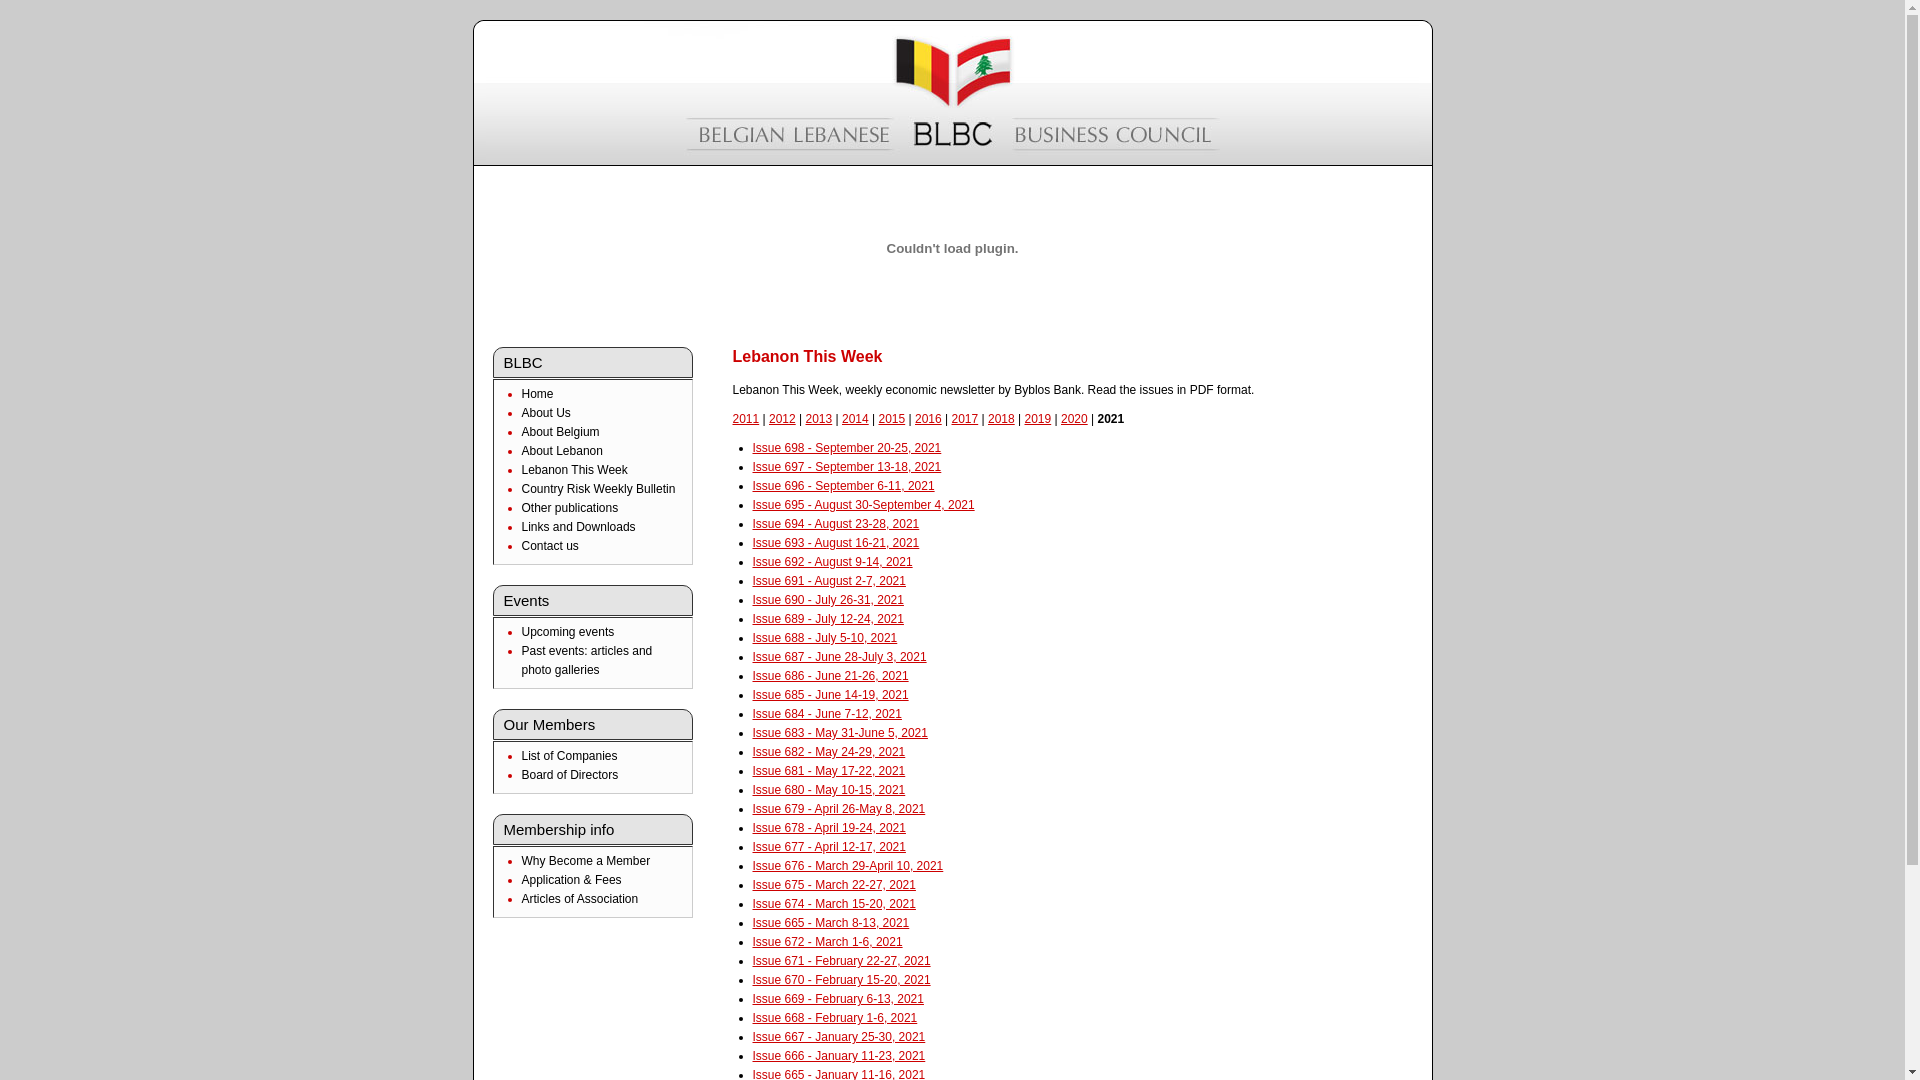 The image size is (1920, 1080). Describe the element at coordinates (846, 467) in the screenshot. I see `Issue 697 - September 13-18, 2021` at that location.